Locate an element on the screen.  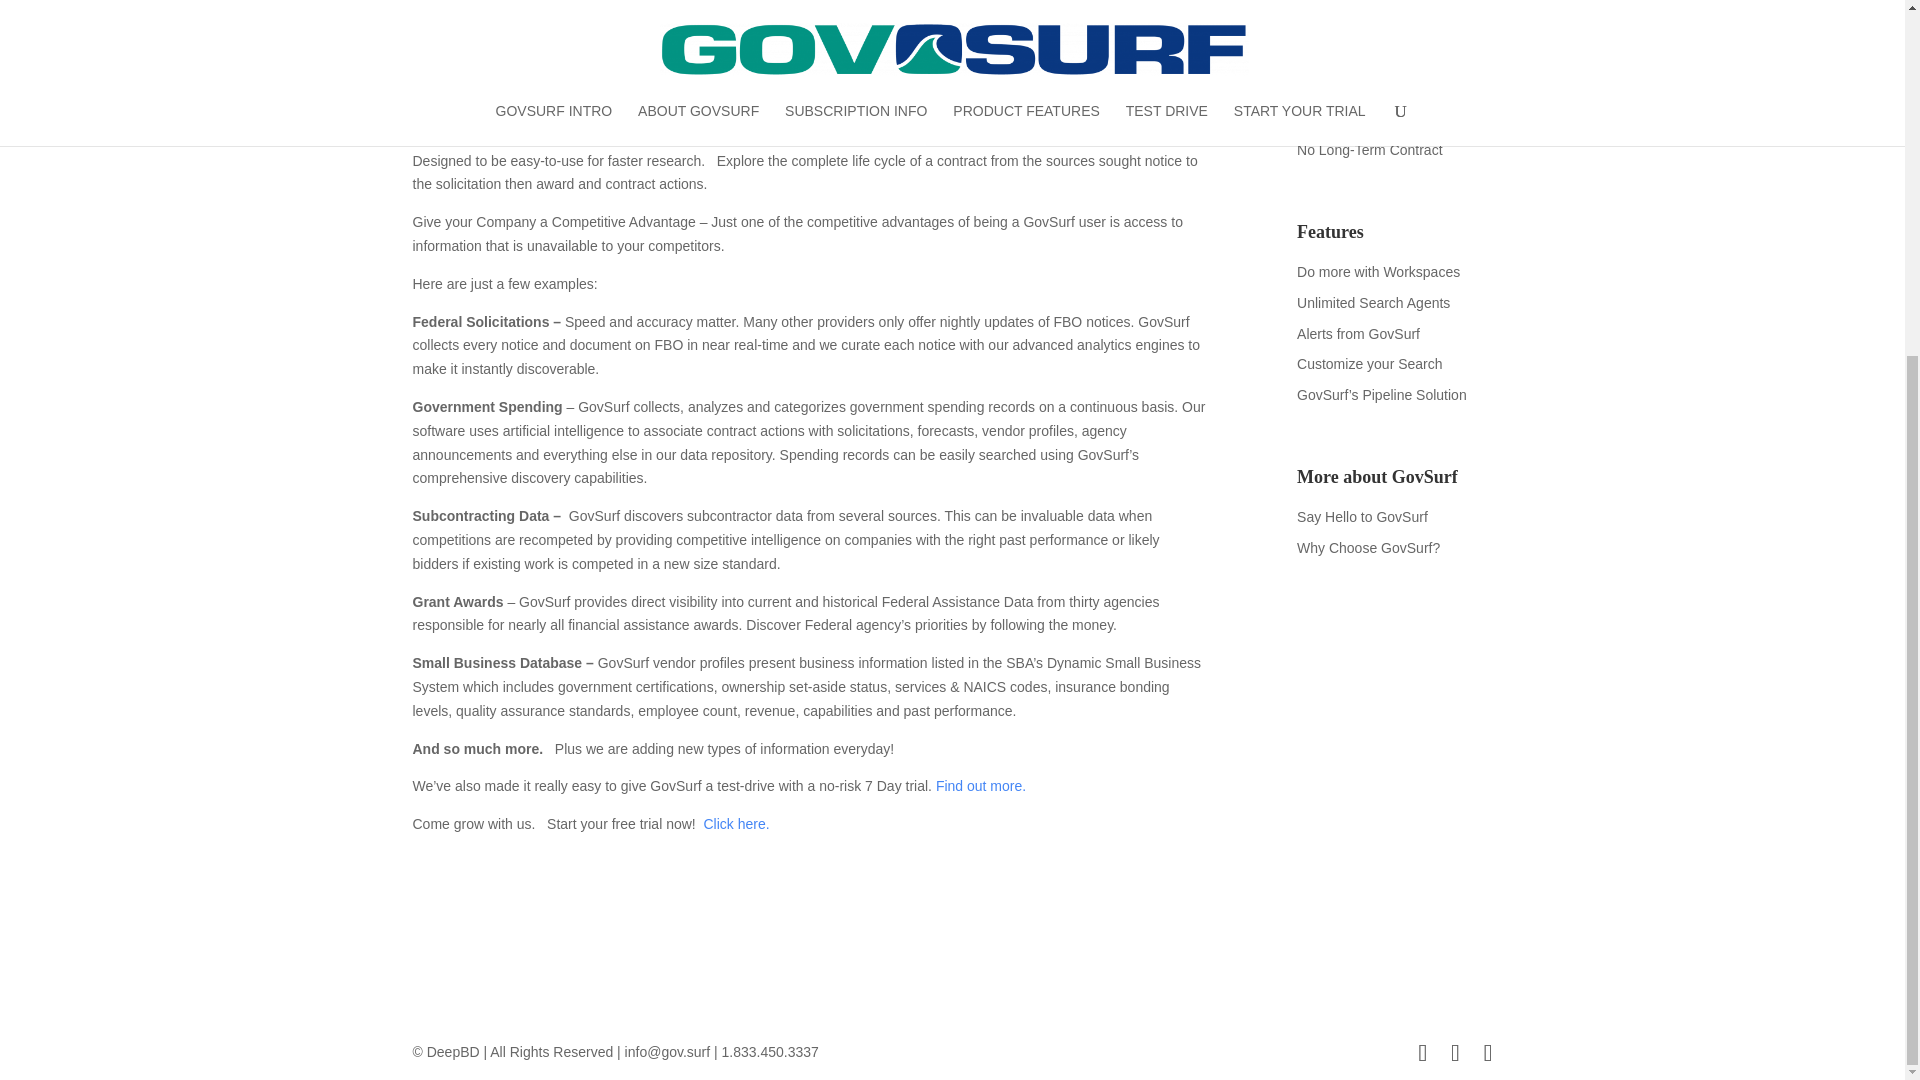
Click here. is located at coordinates (736, 824).